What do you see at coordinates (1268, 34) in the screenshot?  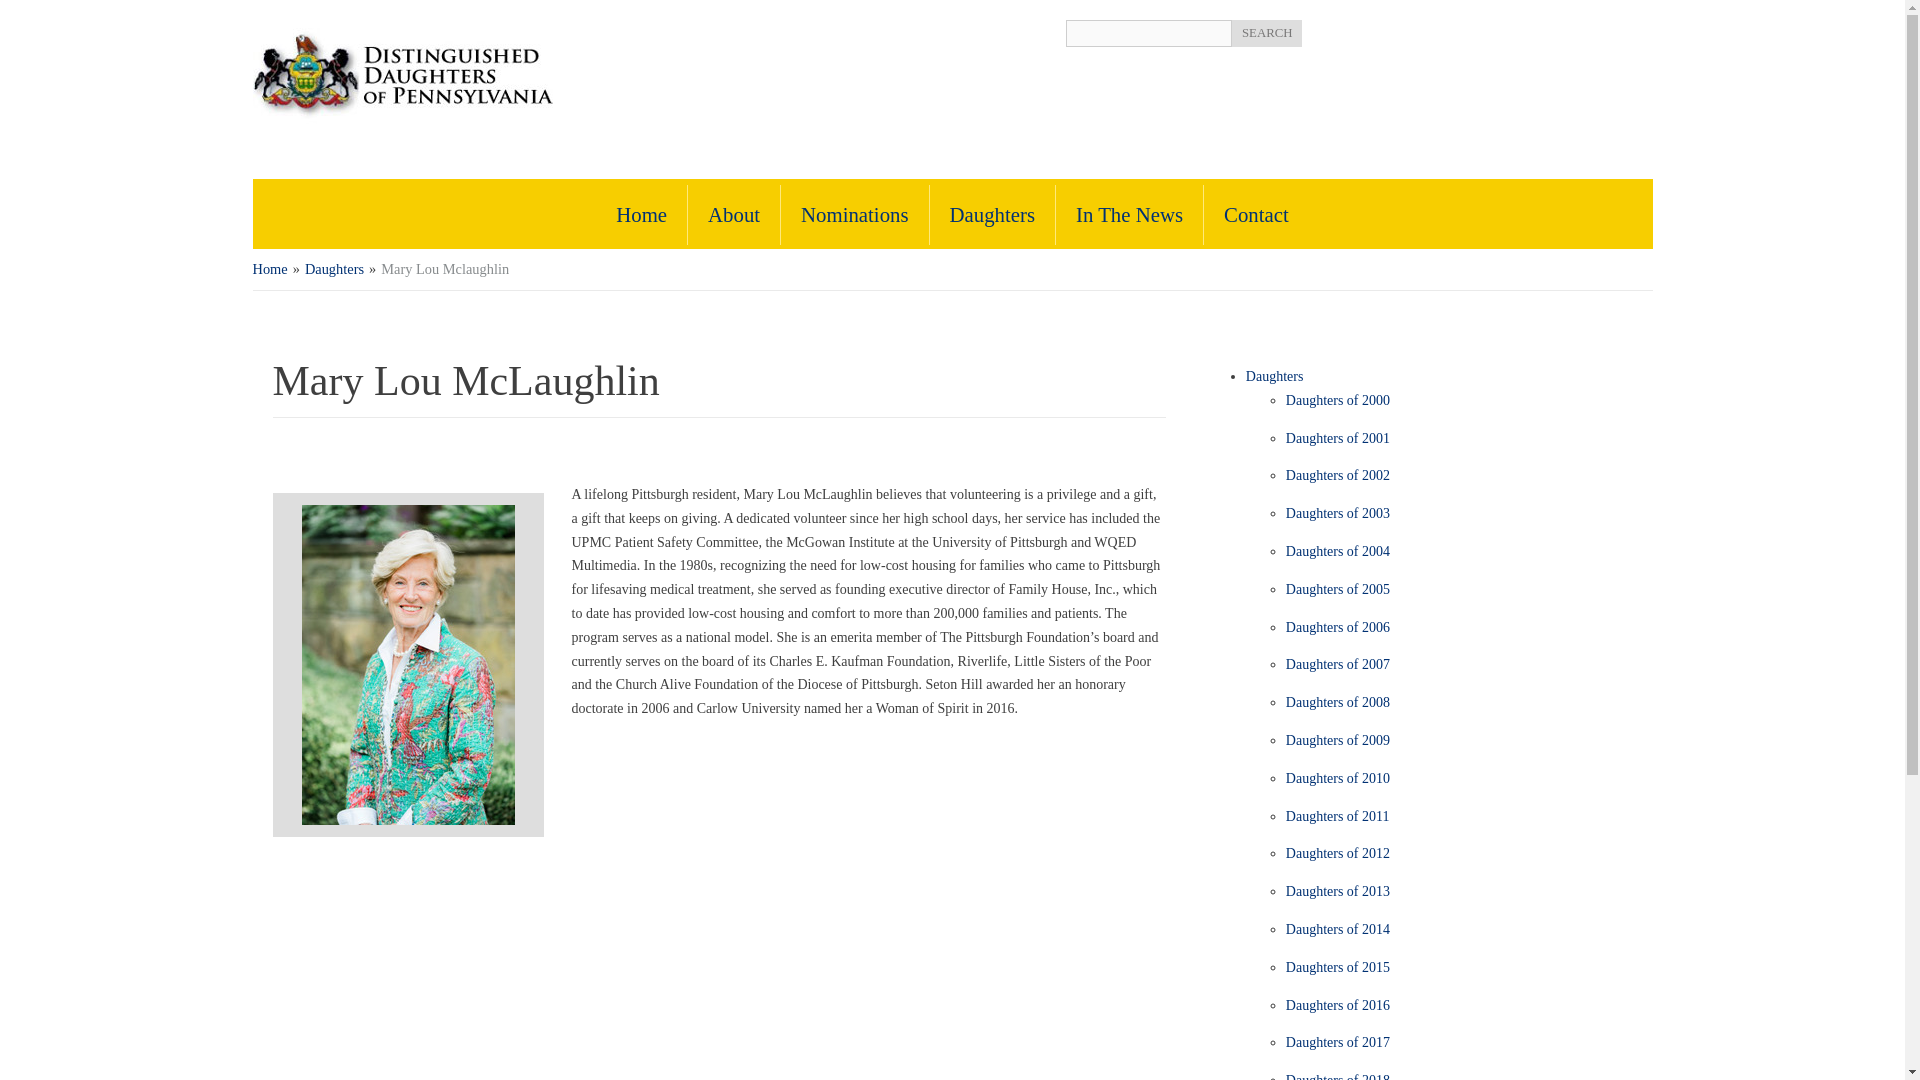 I see `search` at bounding box center [1268, 34].